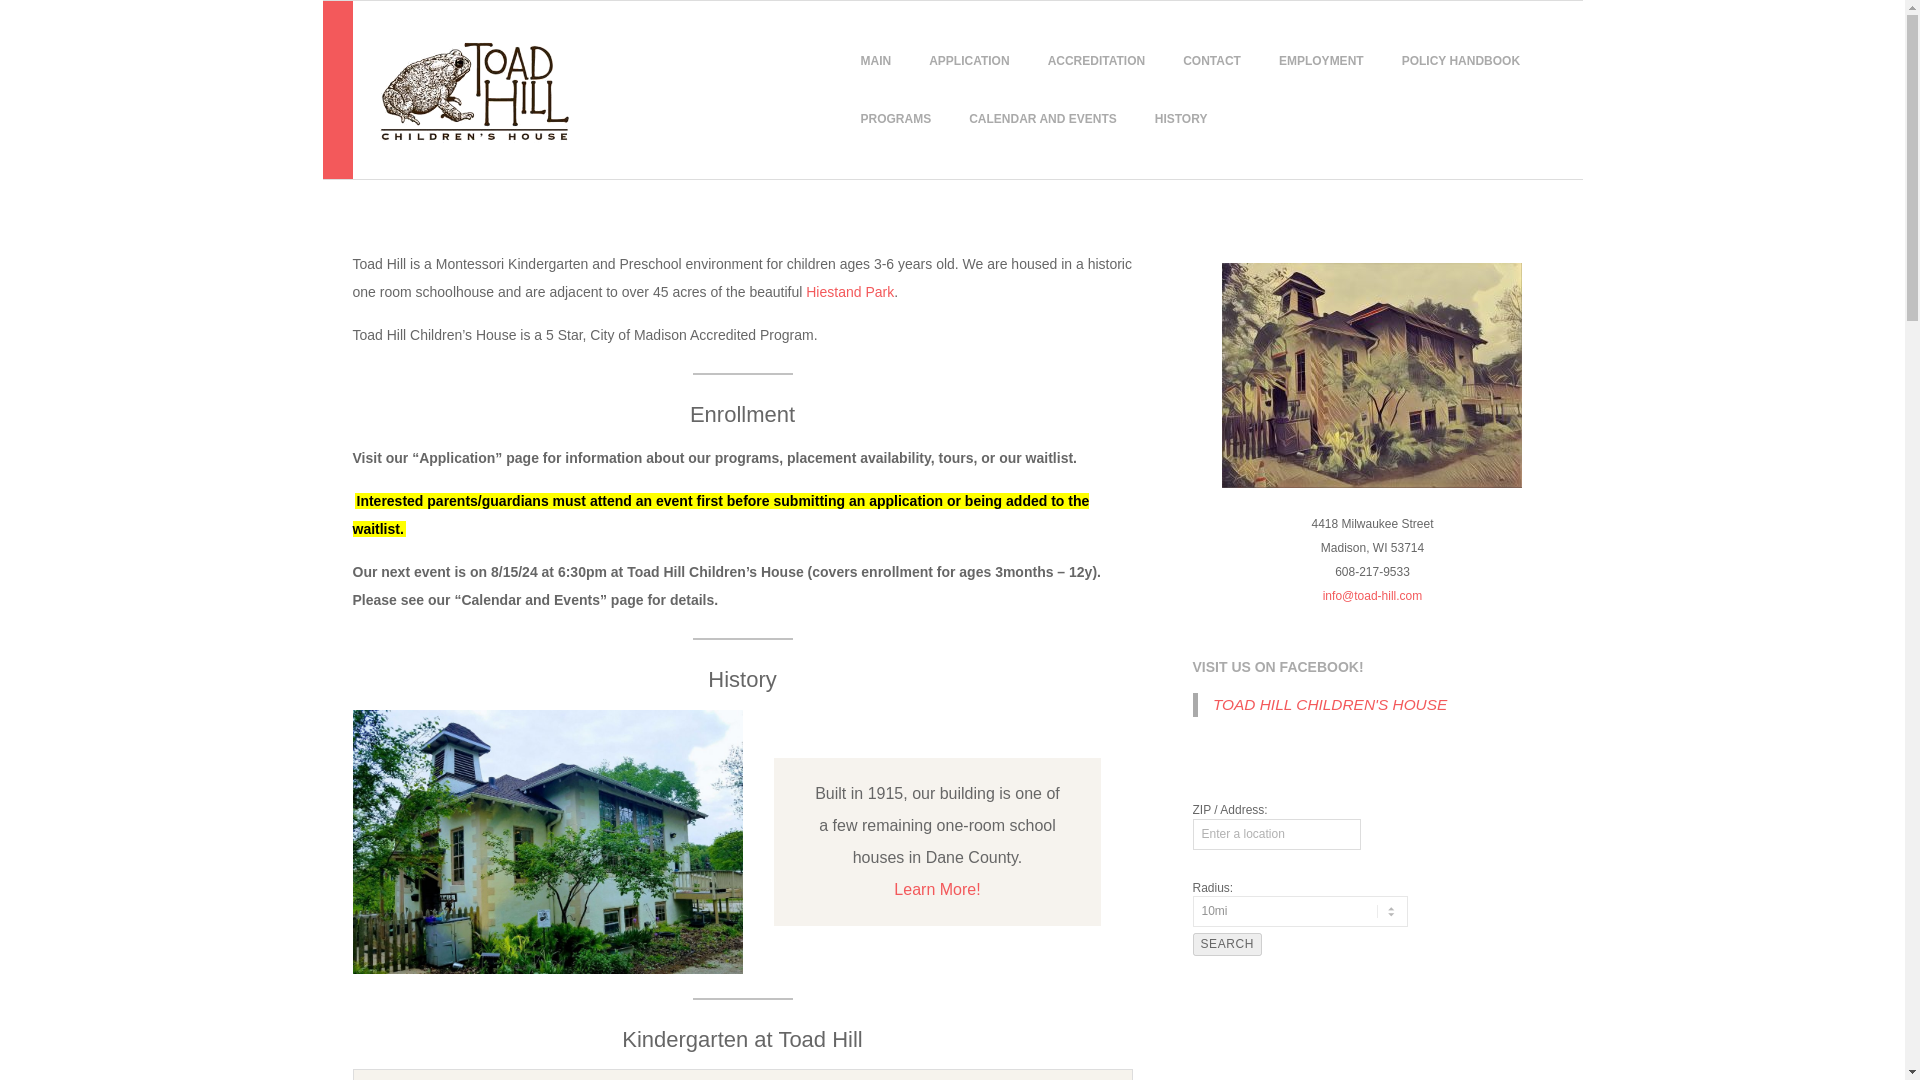  Describe the element at coordinates (936, 889) in the screenshot. I see `Learn More!` at that location.